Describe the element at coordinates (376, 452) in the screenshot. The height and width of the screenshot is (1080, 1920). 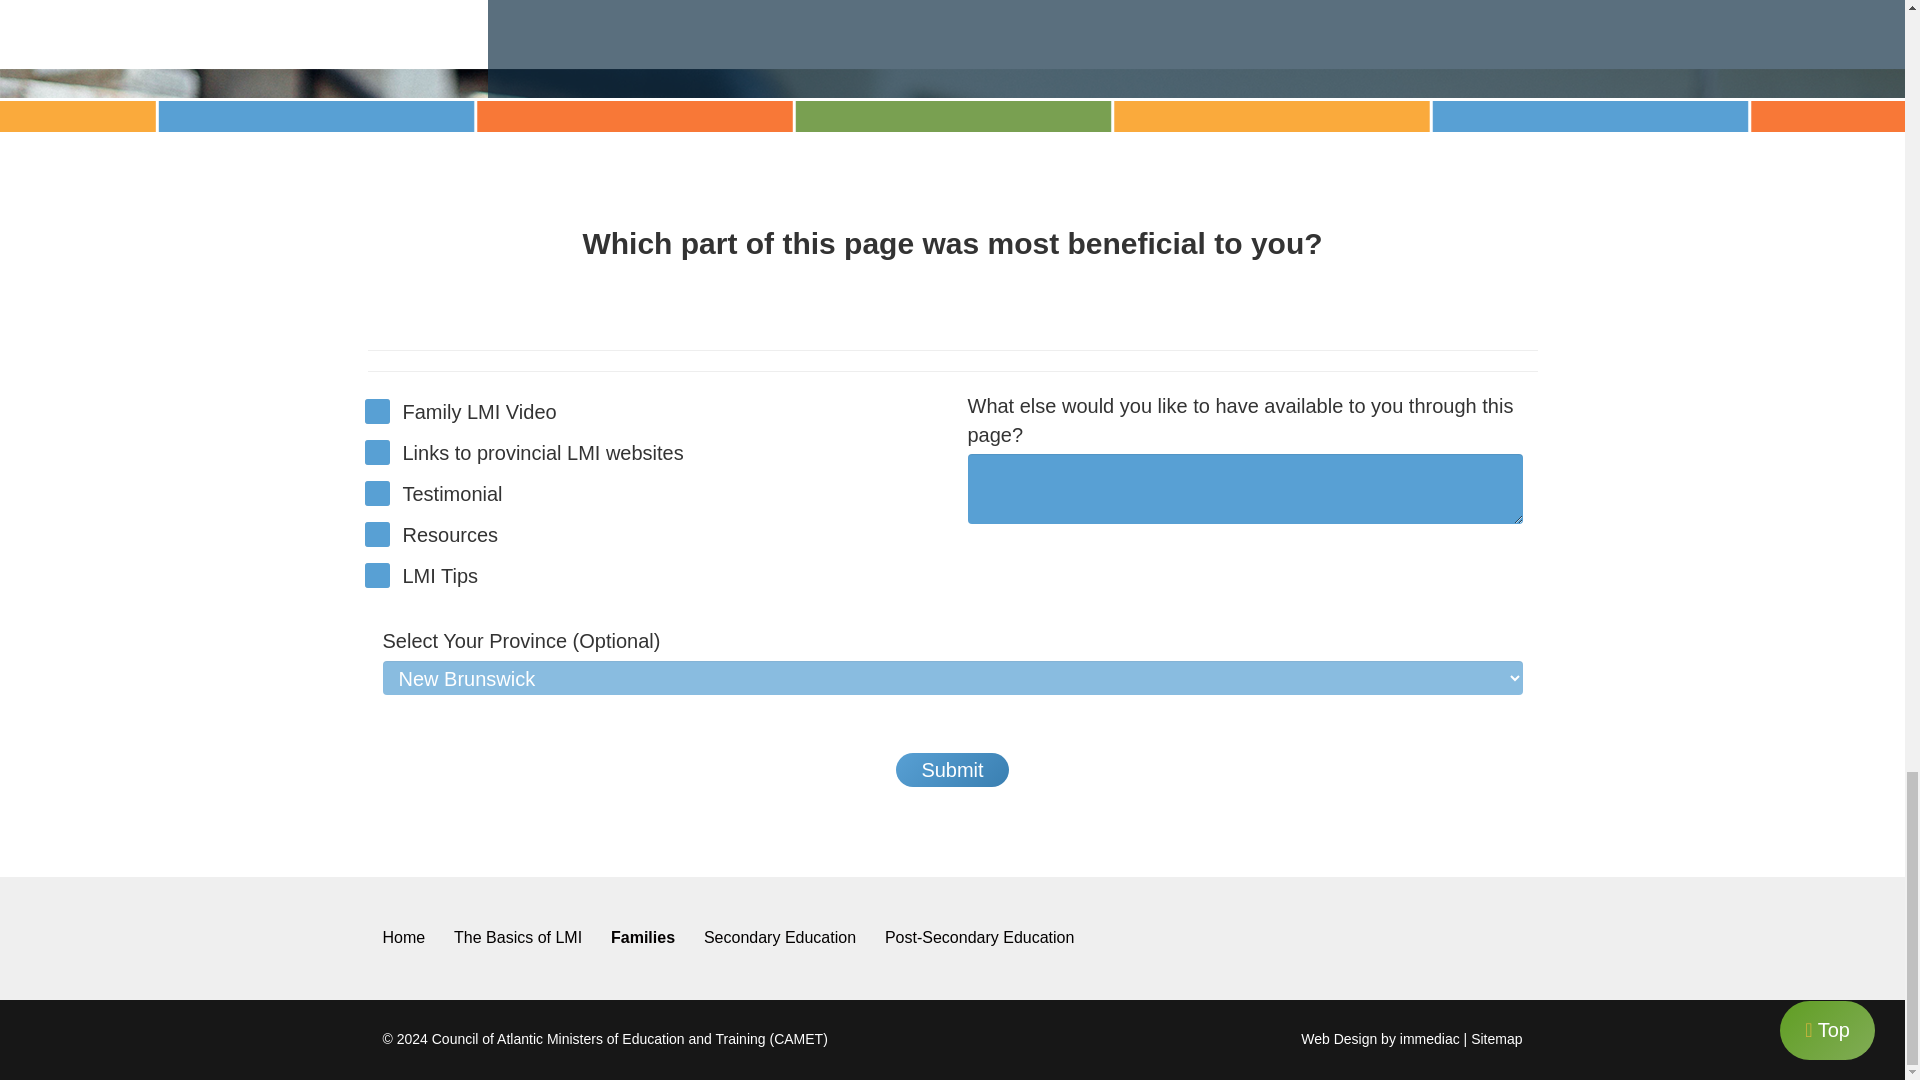
I see `Links to provincial LMI websites` at that location.